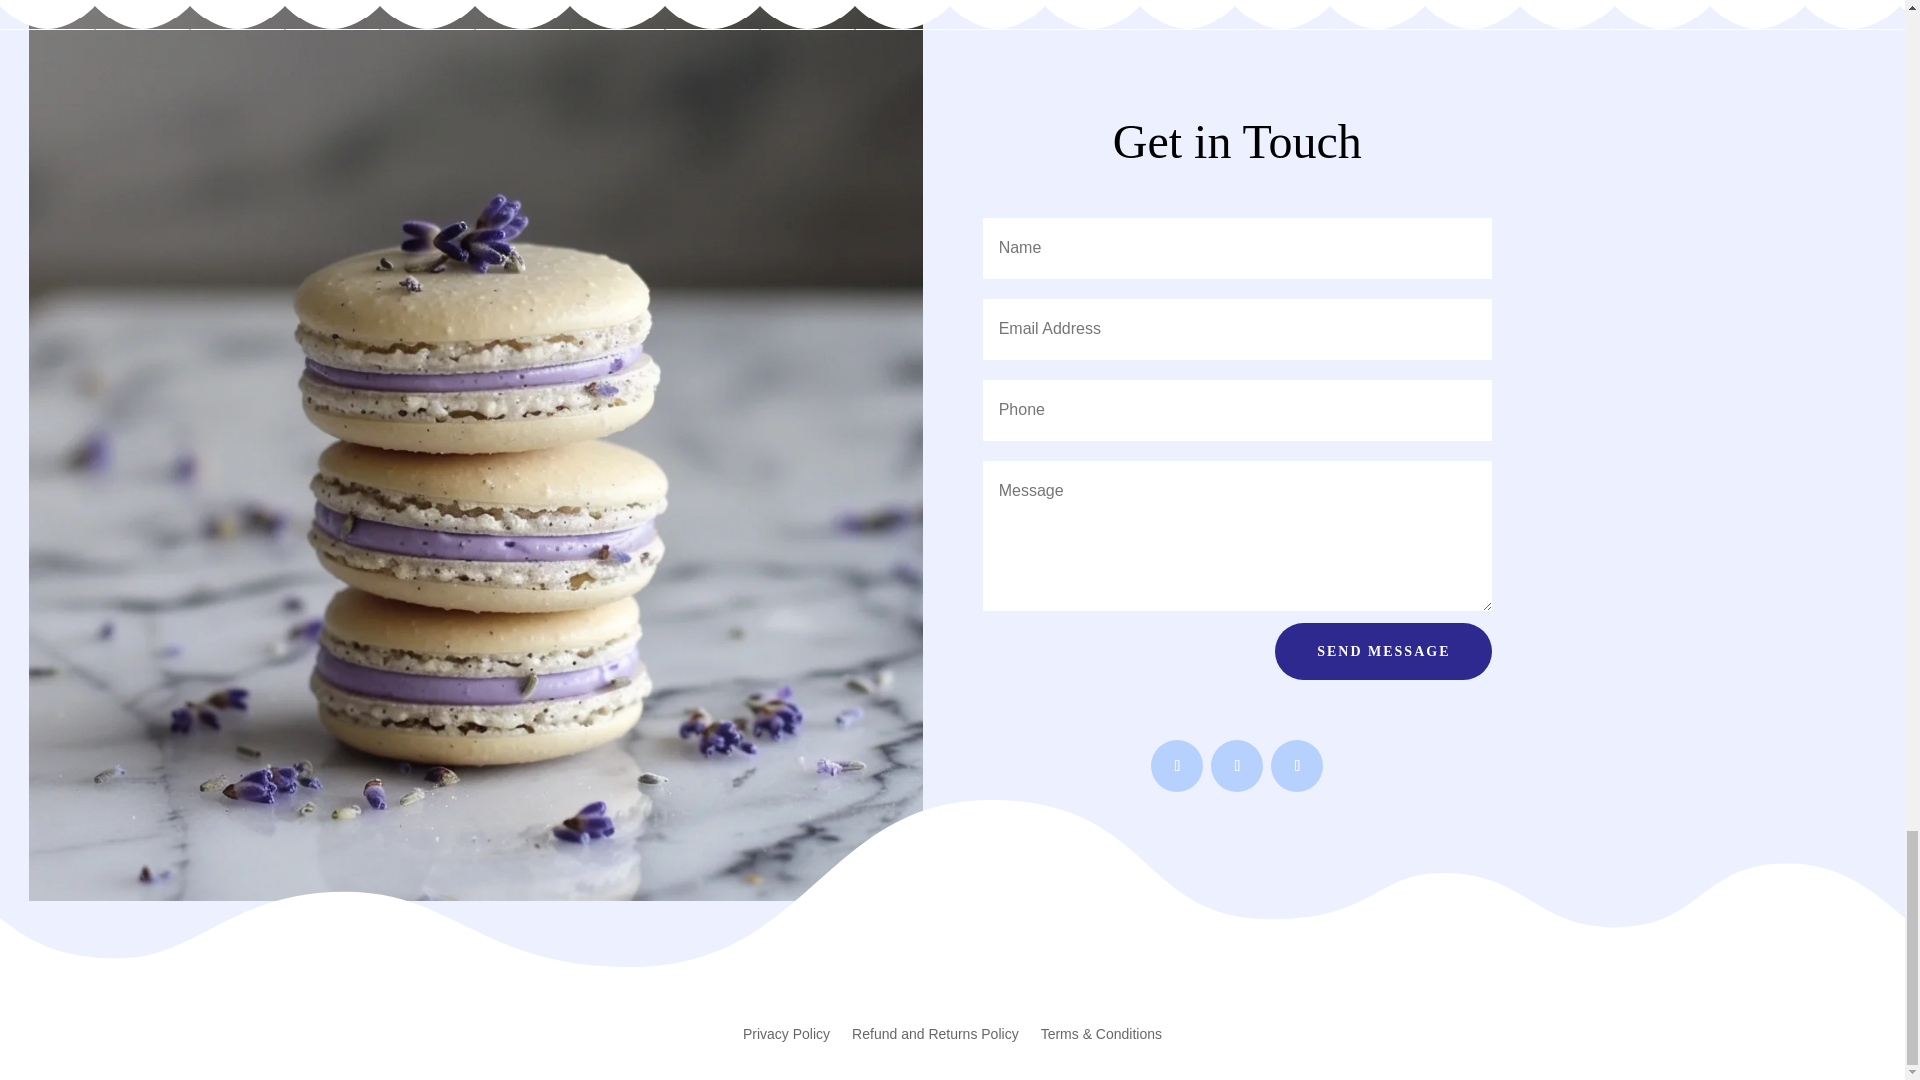 Image resolution: width=1920 pixels, height=1080 pixels. I want to click on Follow on LinkedIn, so click(1296, 765).